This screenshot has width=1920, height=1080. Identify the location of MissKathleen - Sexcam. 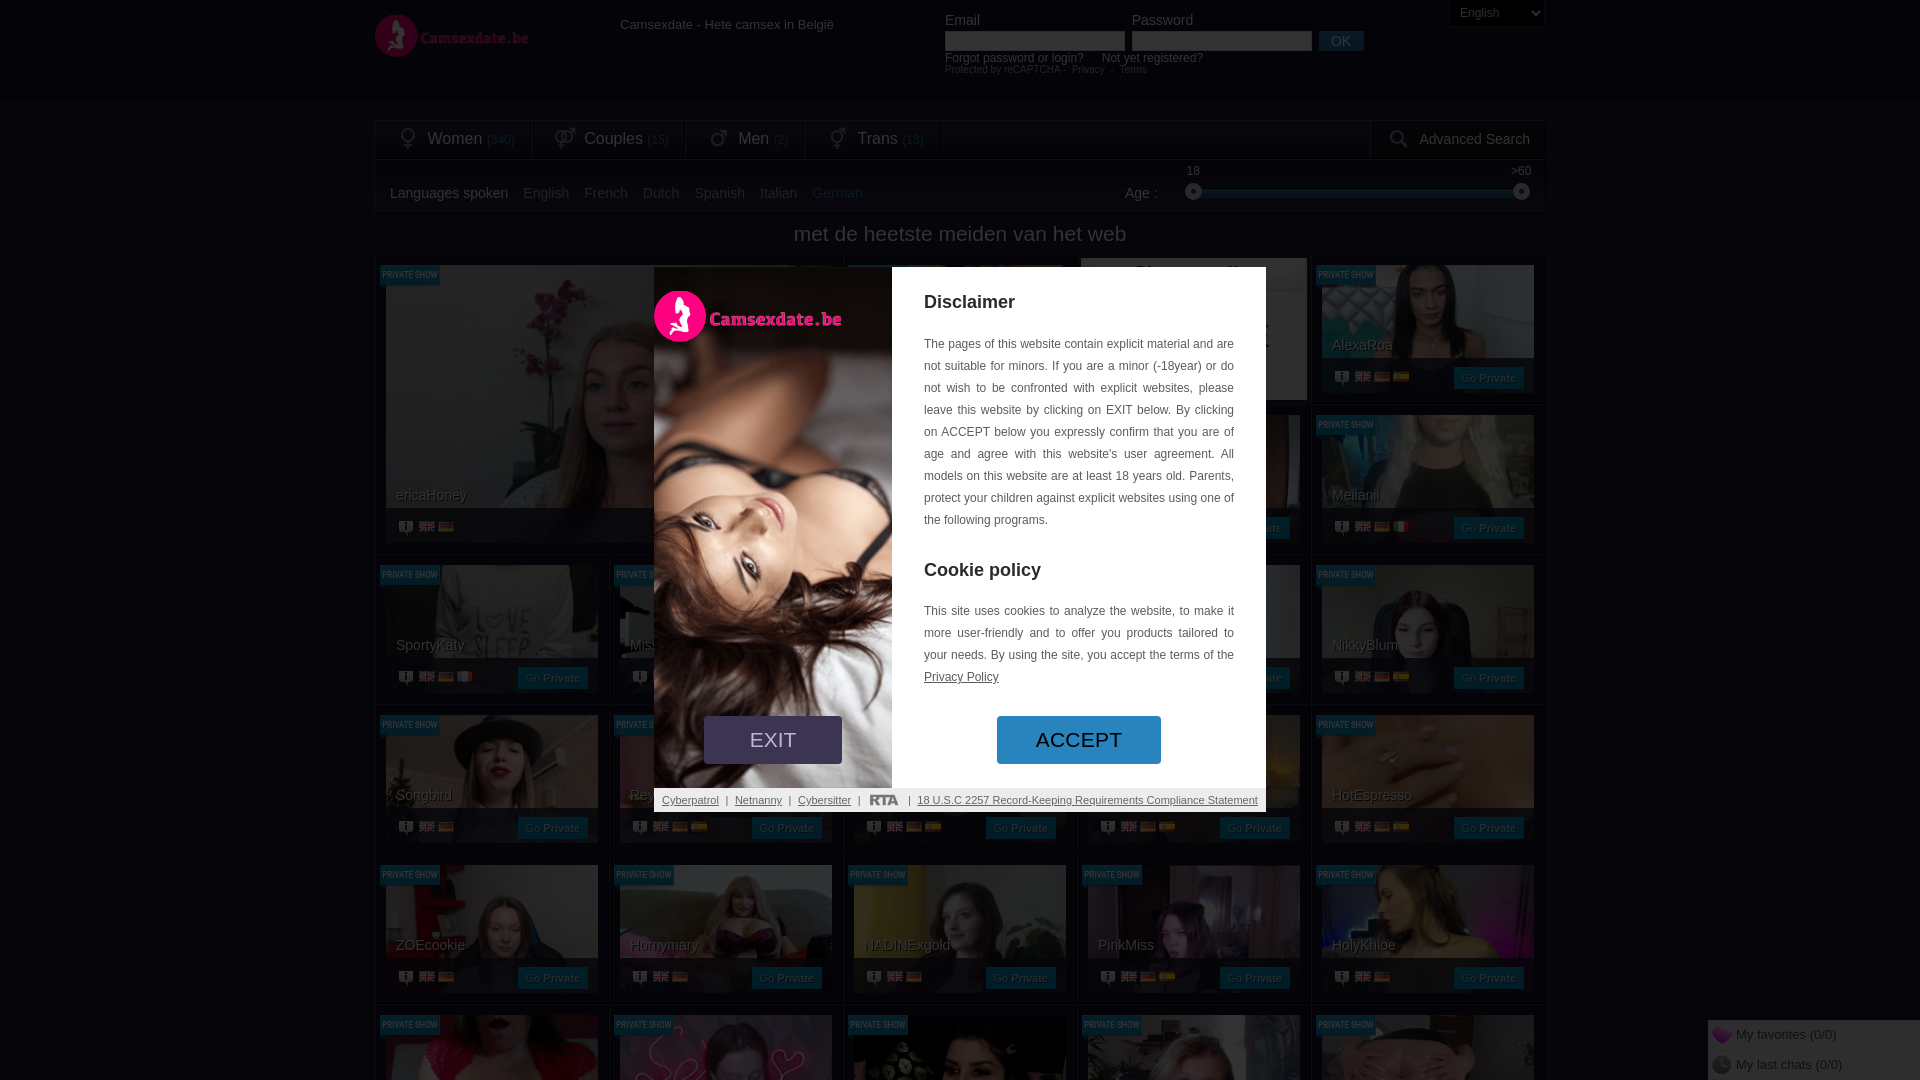
(726, 644).